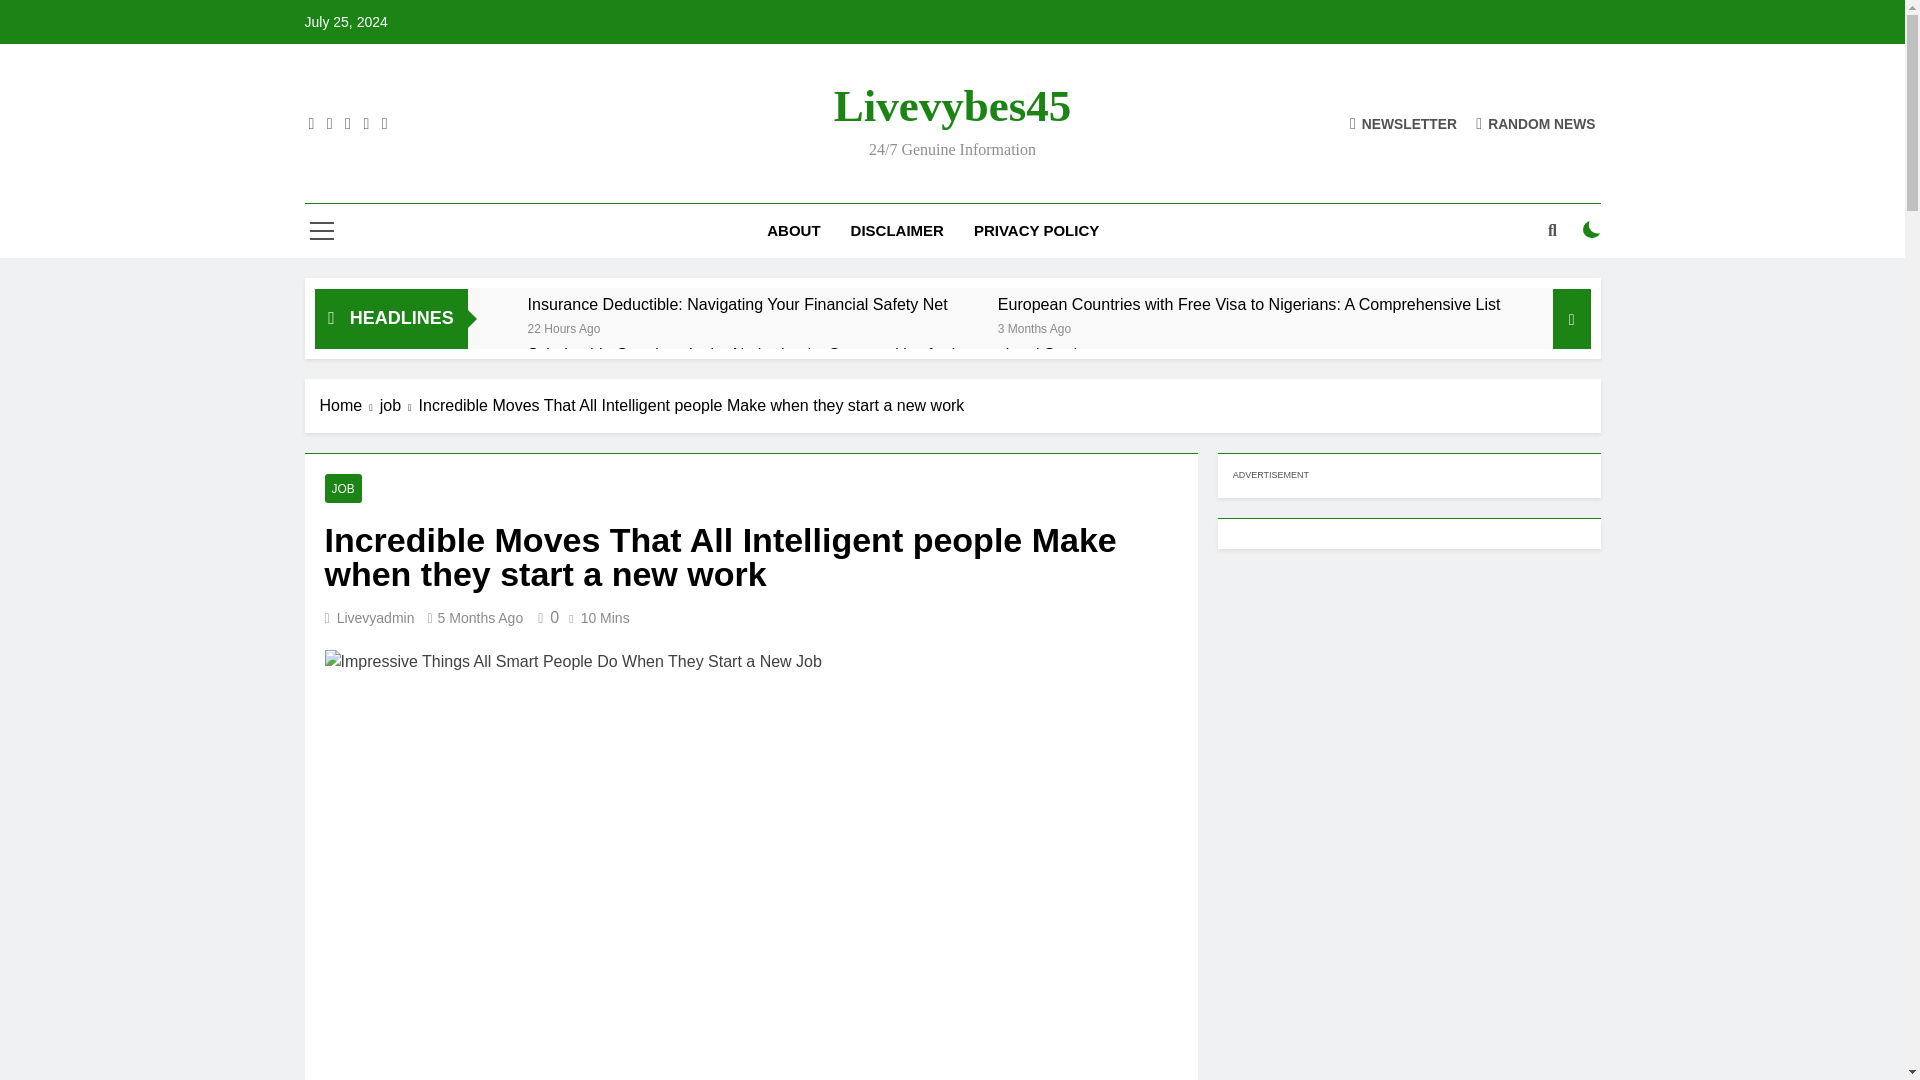  I want to click on Livevyadmin, so click(376, 618).